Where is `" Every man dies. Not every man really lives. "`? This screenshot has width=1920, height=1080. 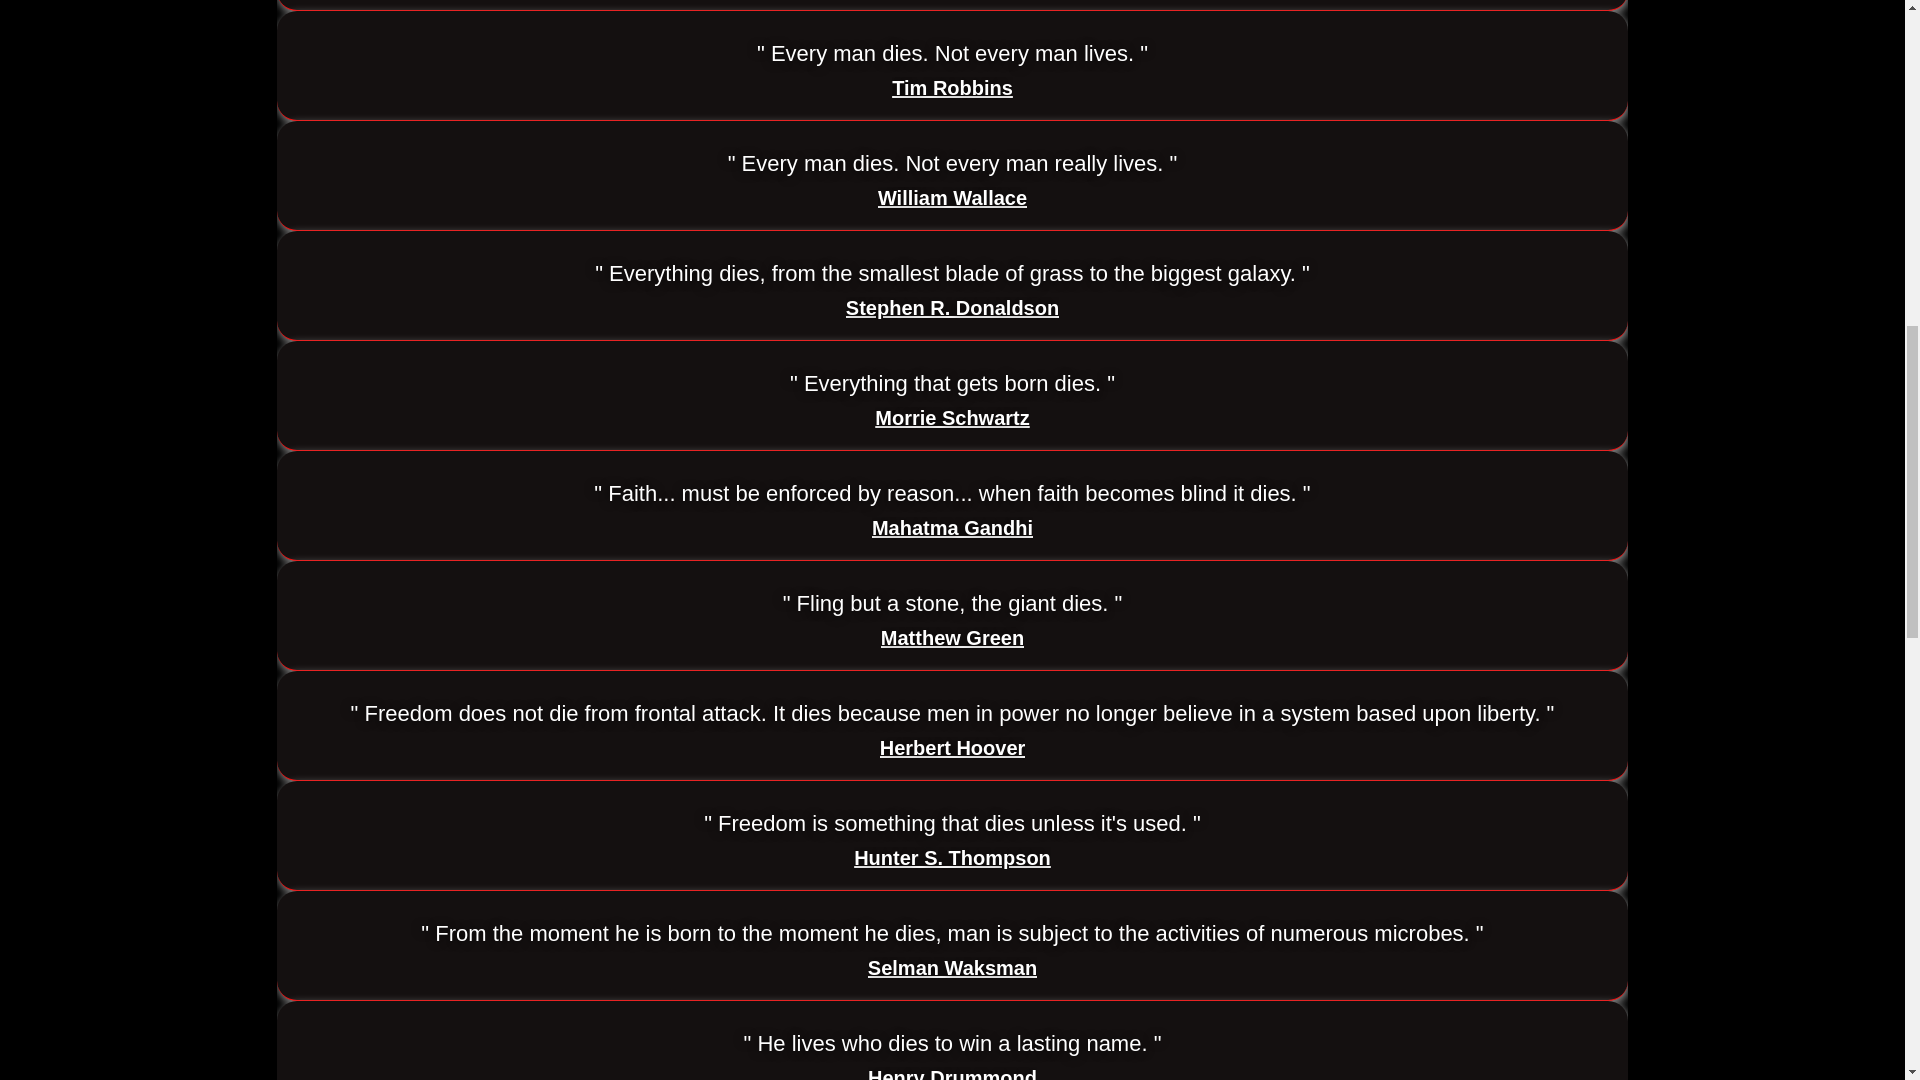
" Every man dies. Not every man really lives. " is located at coordinates (952, 164).